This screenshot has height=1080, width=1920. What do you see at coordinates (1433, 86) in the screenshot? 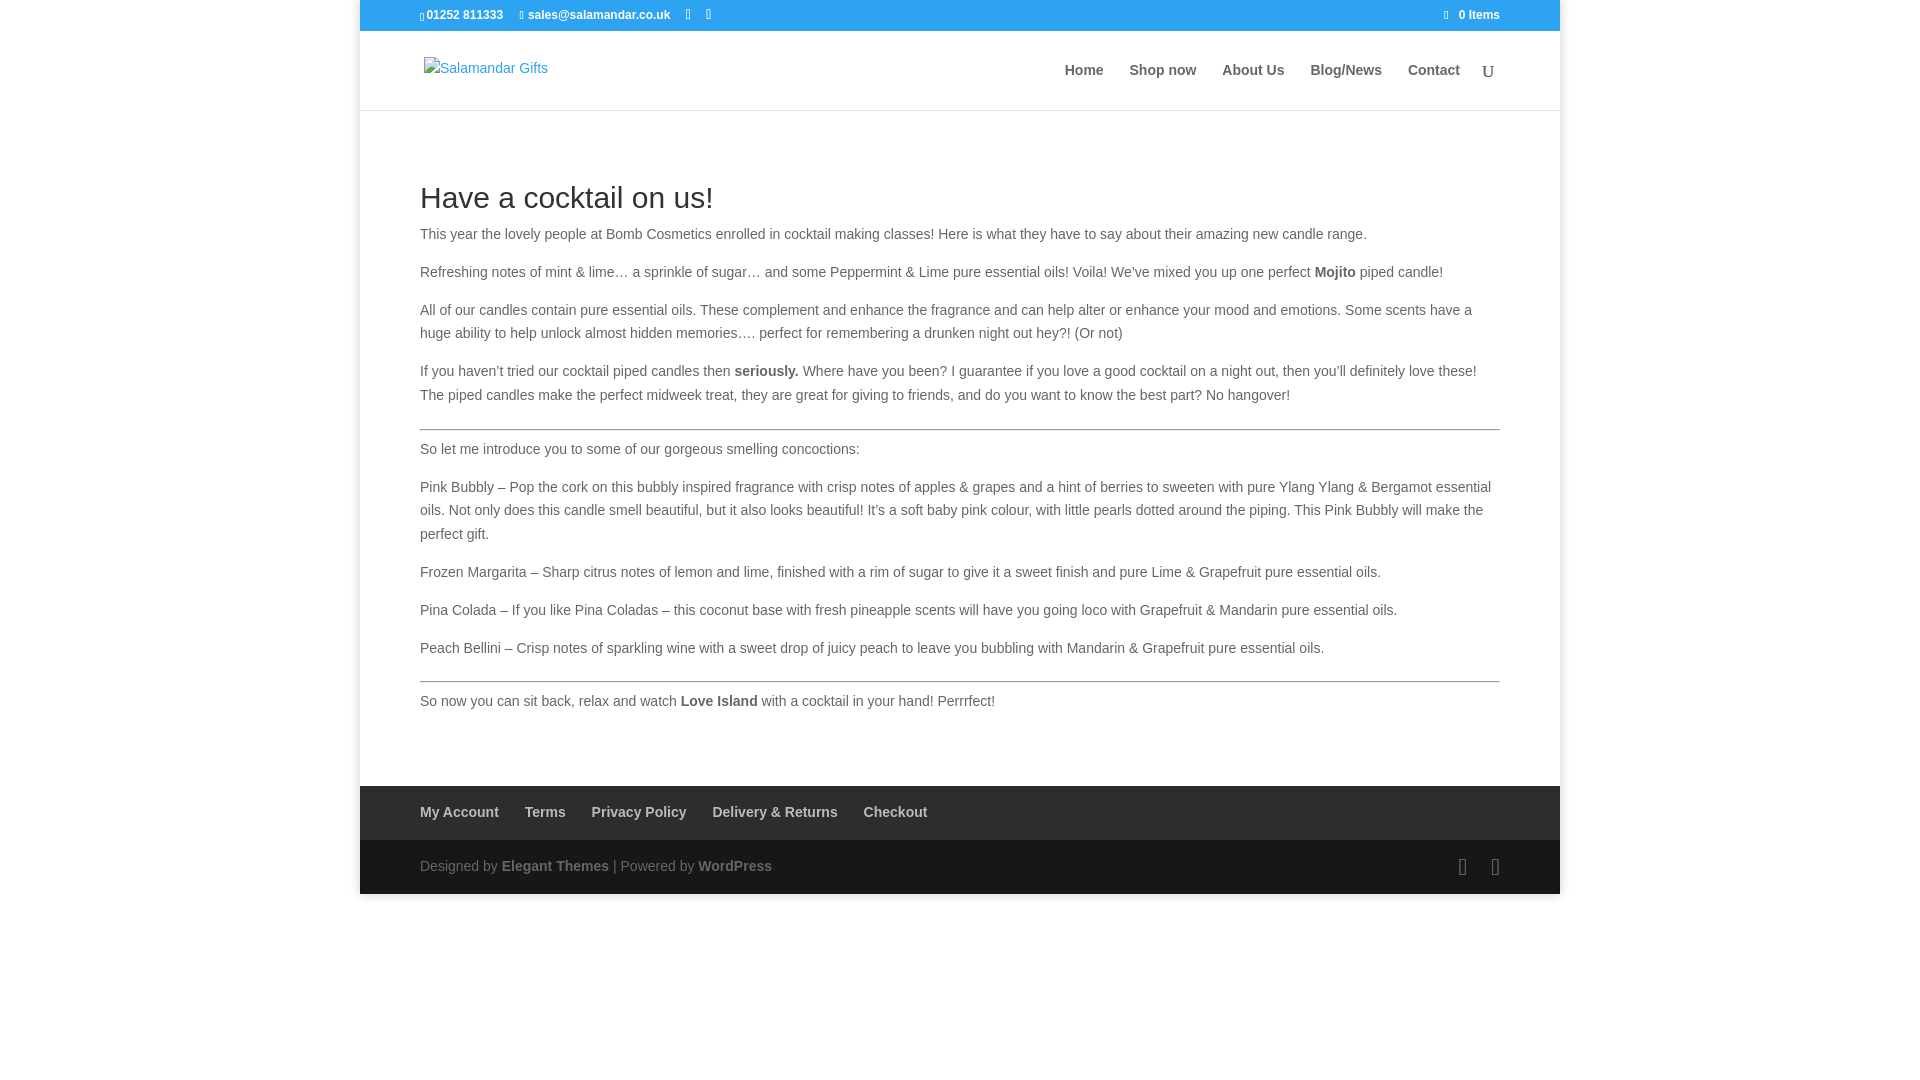
I see `Contact` at bounding box center [1433, 86].